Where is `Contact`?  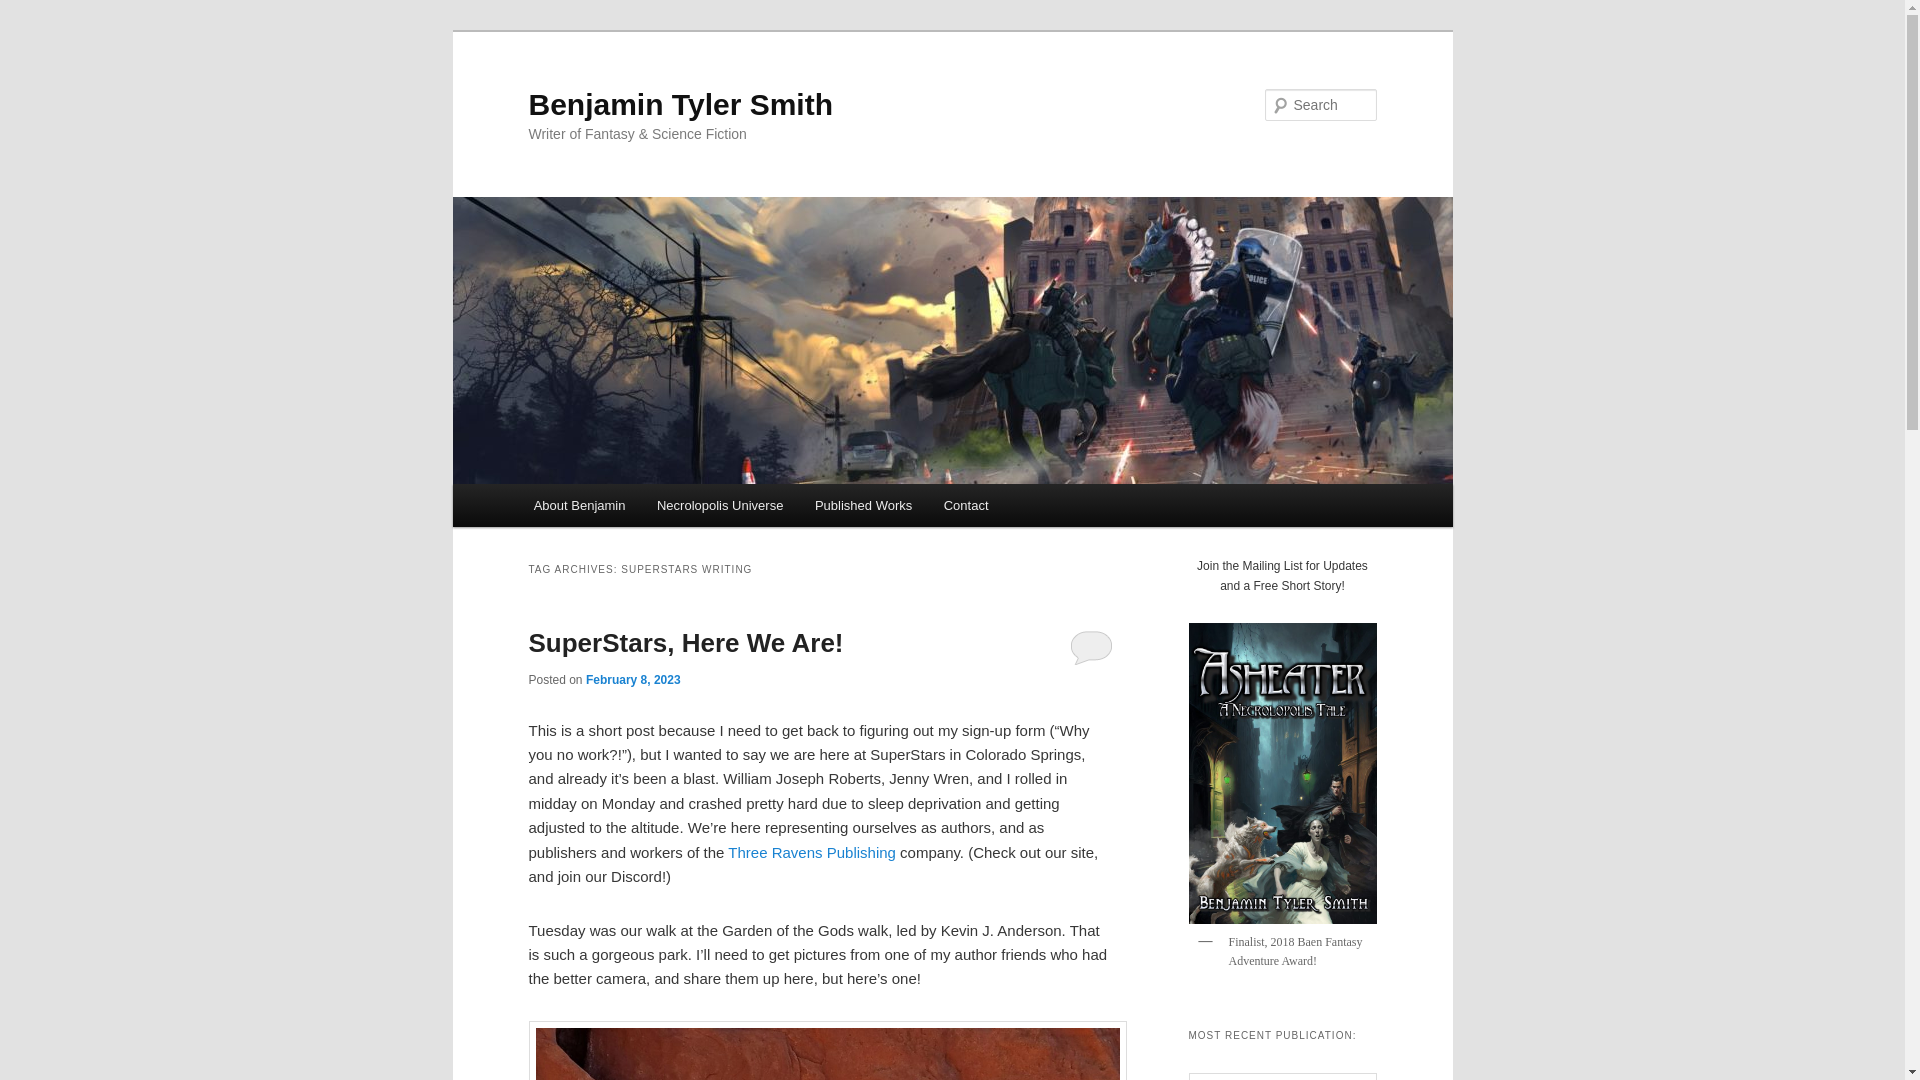
Contact is located at coordinates (966, 505).